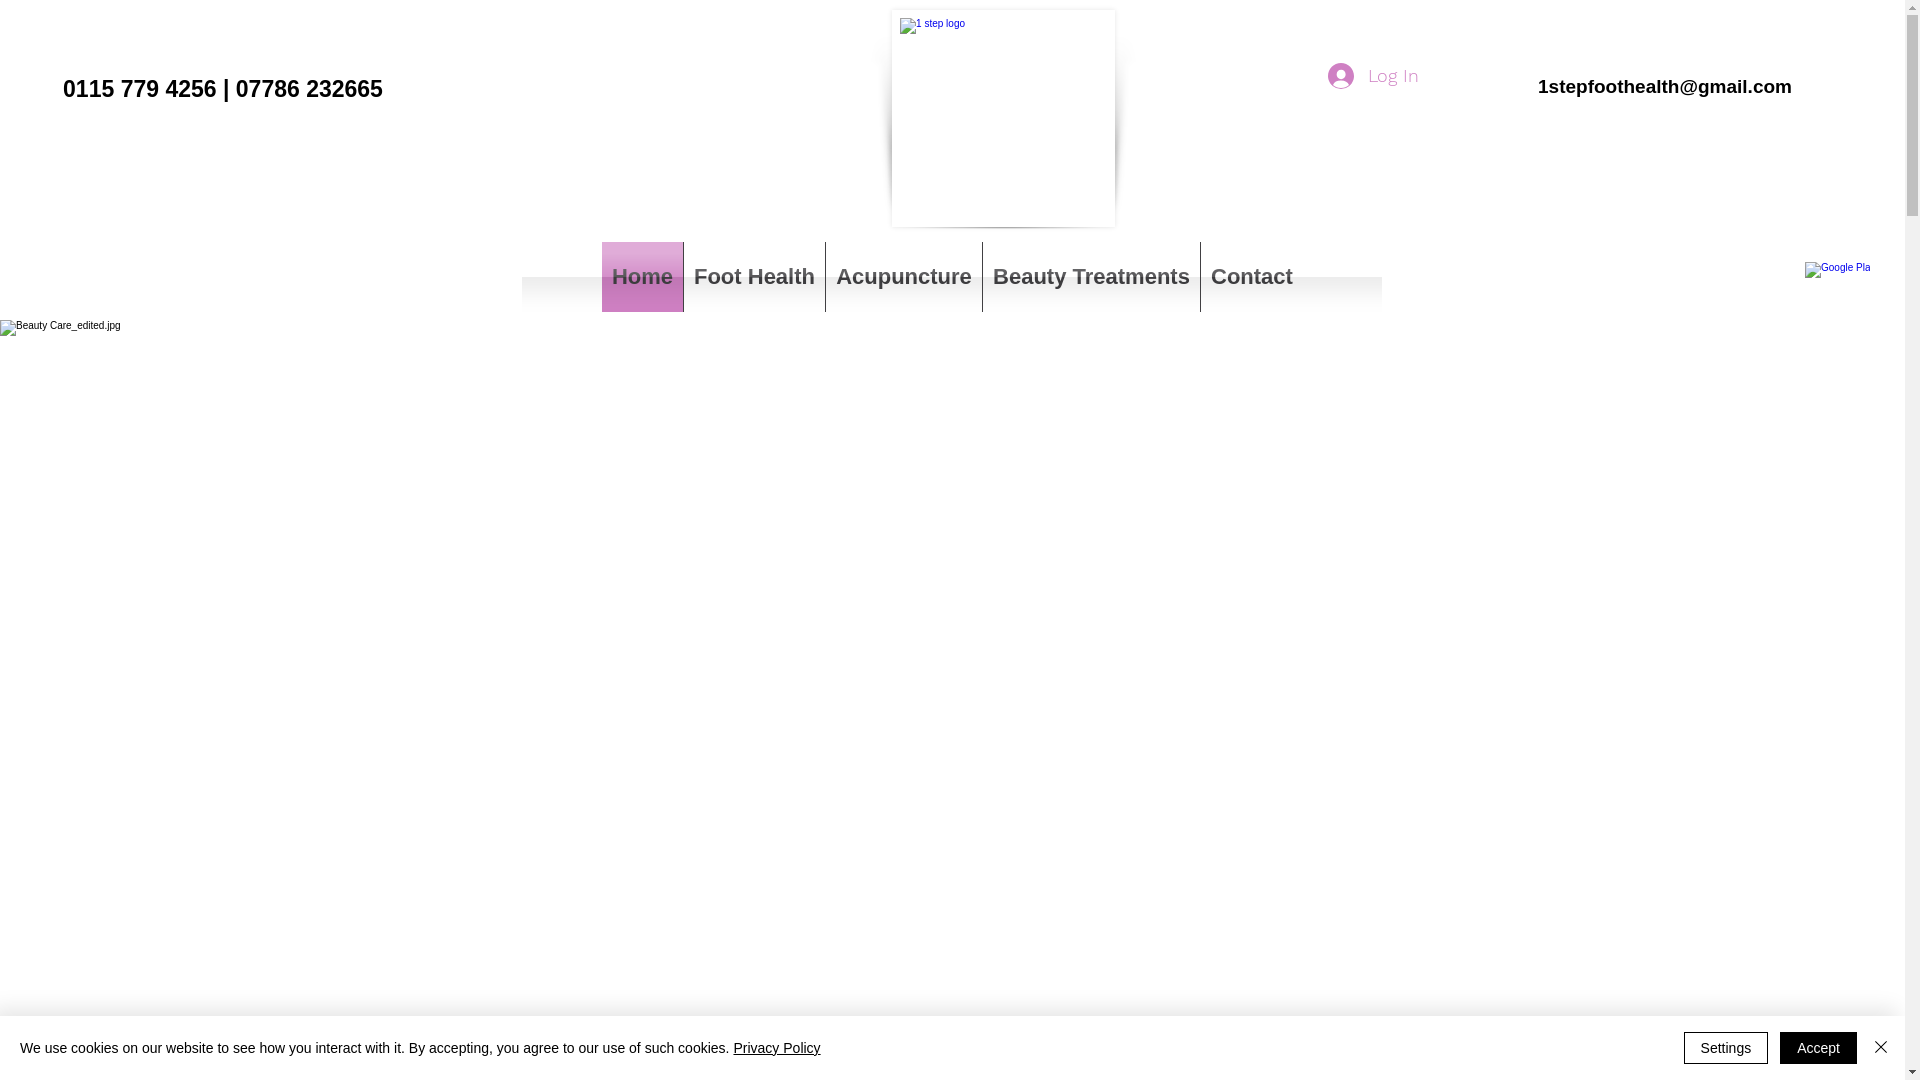  Describe the element at coordinates (776, 1048) in the screenshot. I see `Privacy Policy` at that location.